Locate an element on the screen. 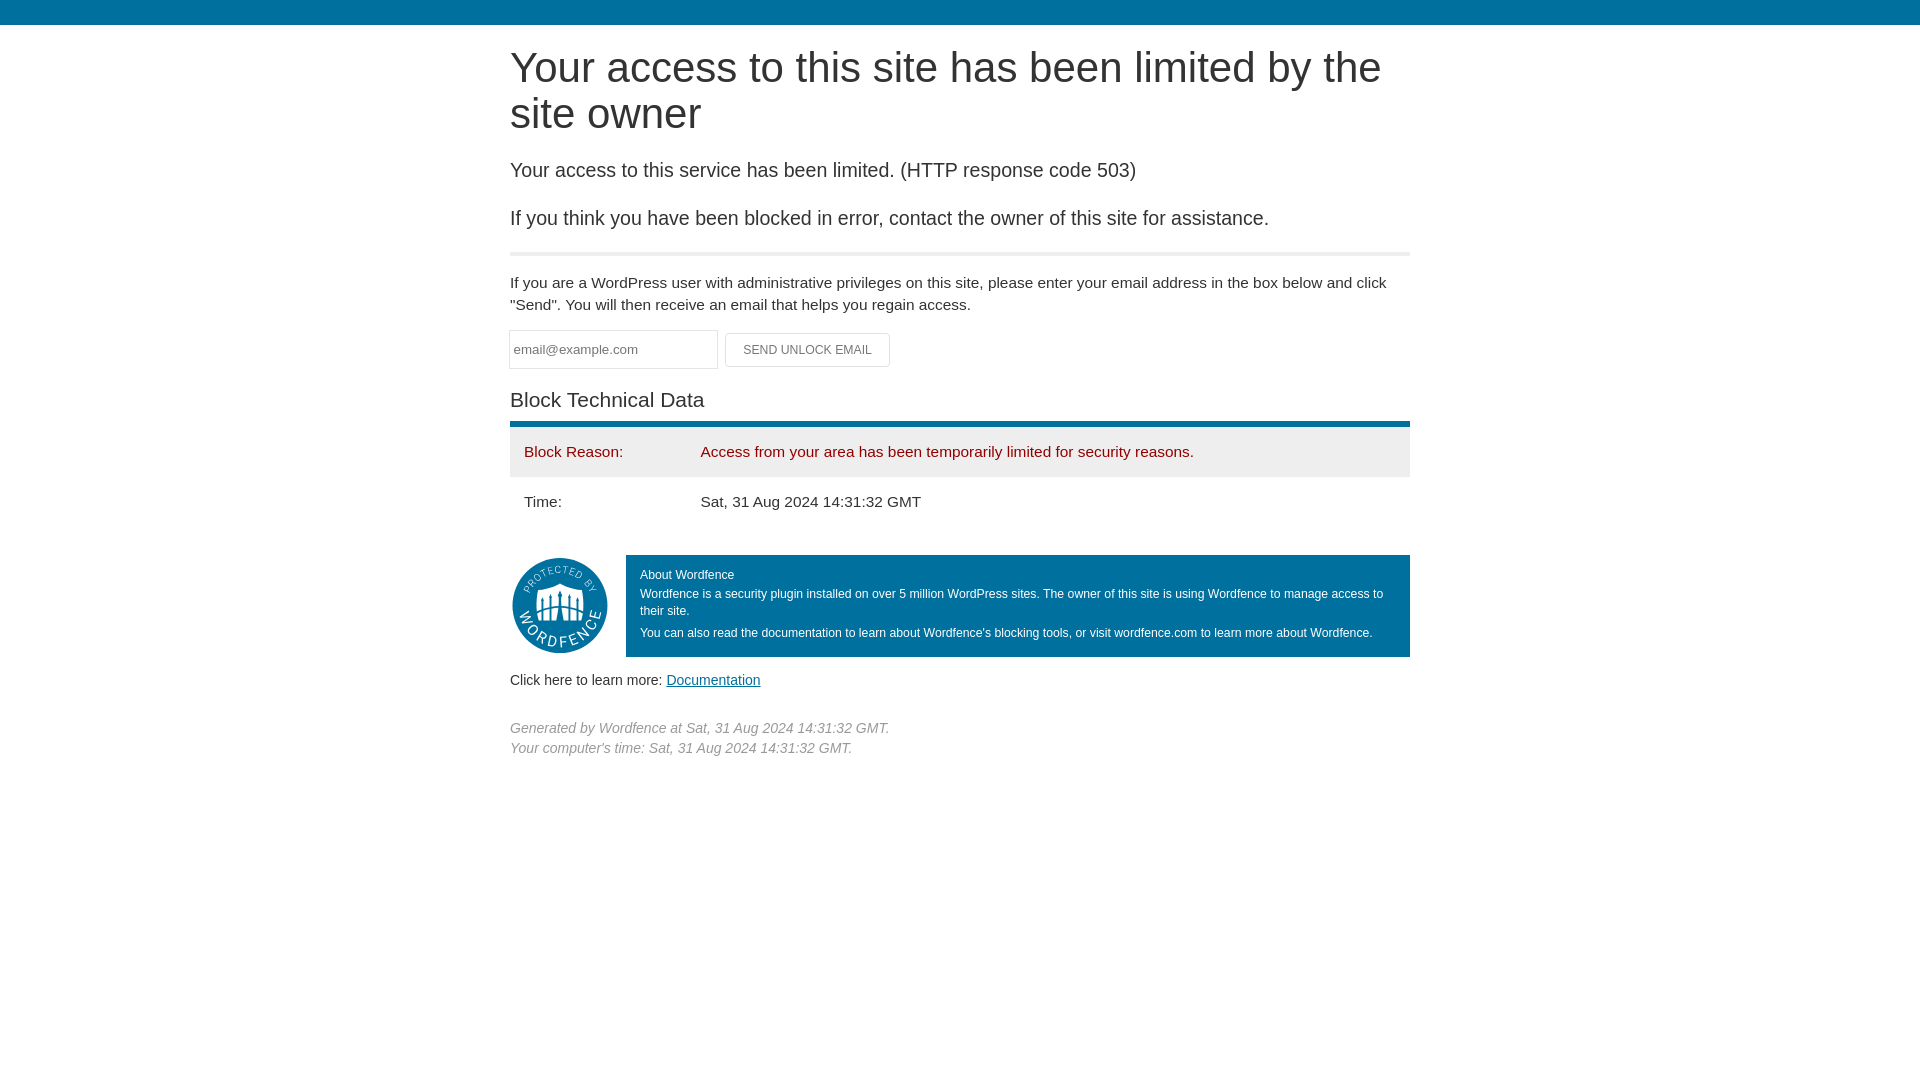 The width and height of the screenshot is (1920, 1080). Send Unlock Email is located at coordinates (808, 350).